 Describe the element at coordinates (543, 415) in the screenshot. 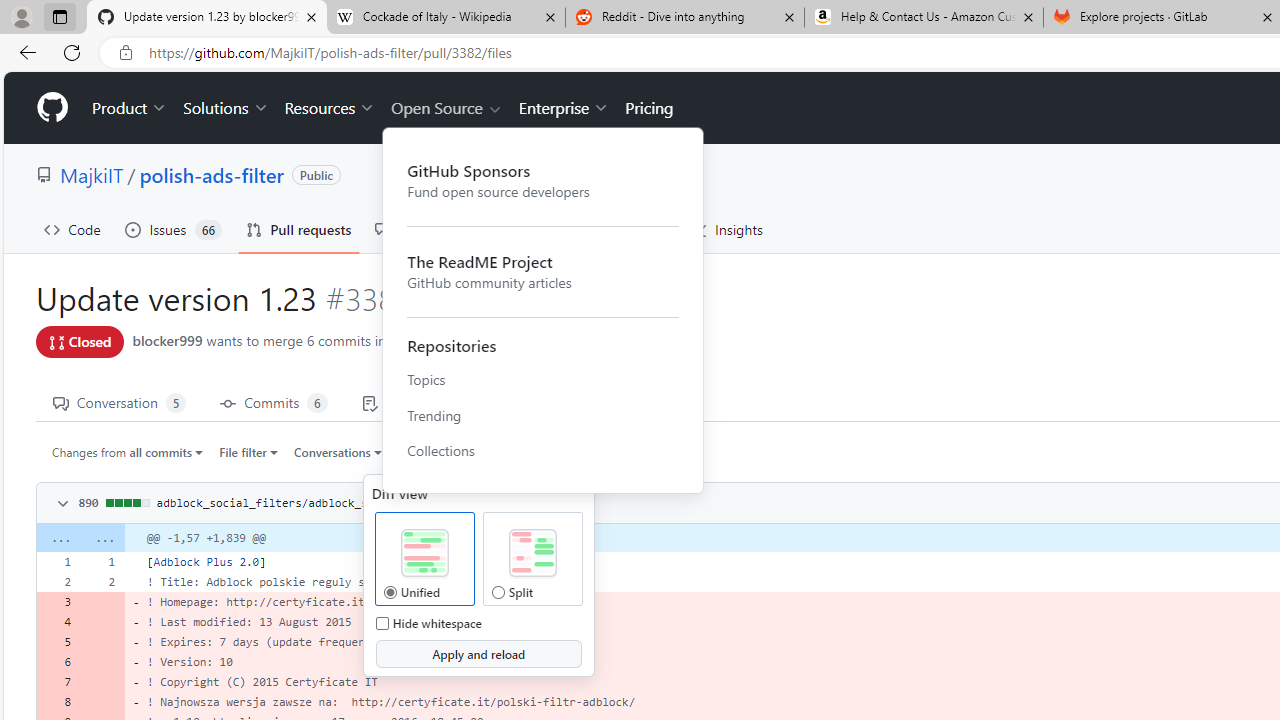

I see `Trending` at that location.